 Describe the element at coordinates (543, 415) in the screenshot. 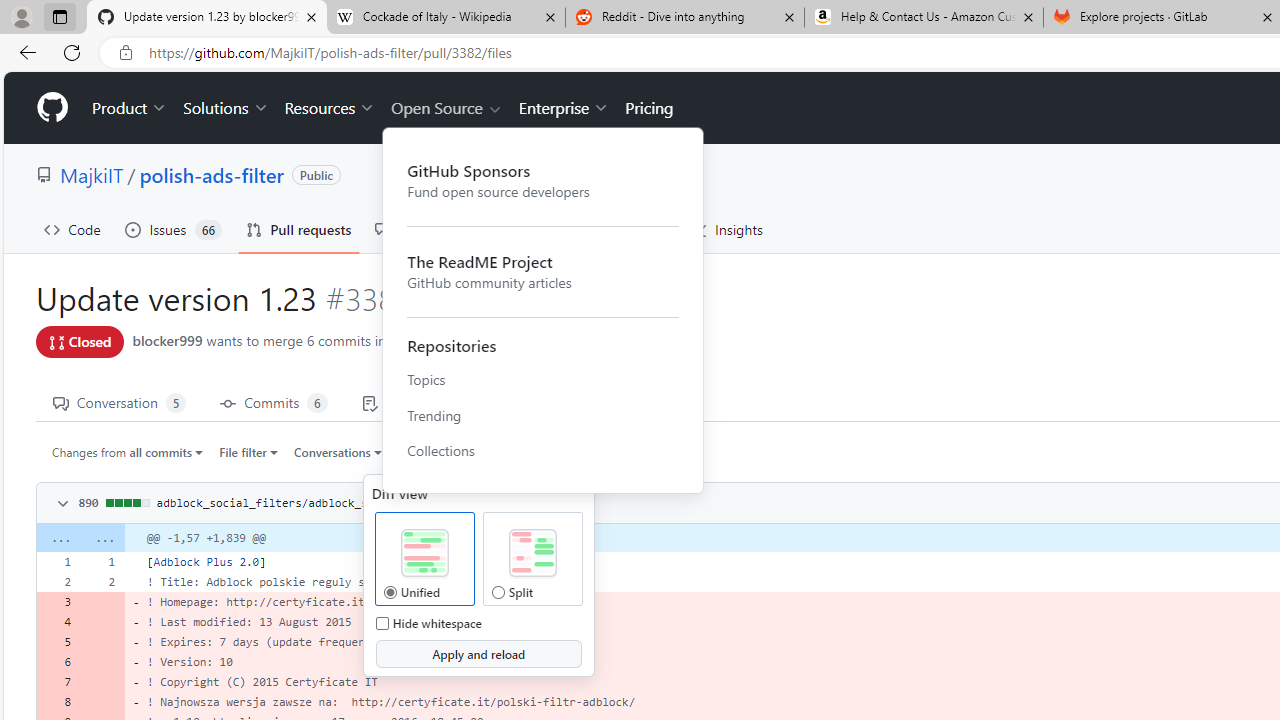

I see `Trending` at that location.